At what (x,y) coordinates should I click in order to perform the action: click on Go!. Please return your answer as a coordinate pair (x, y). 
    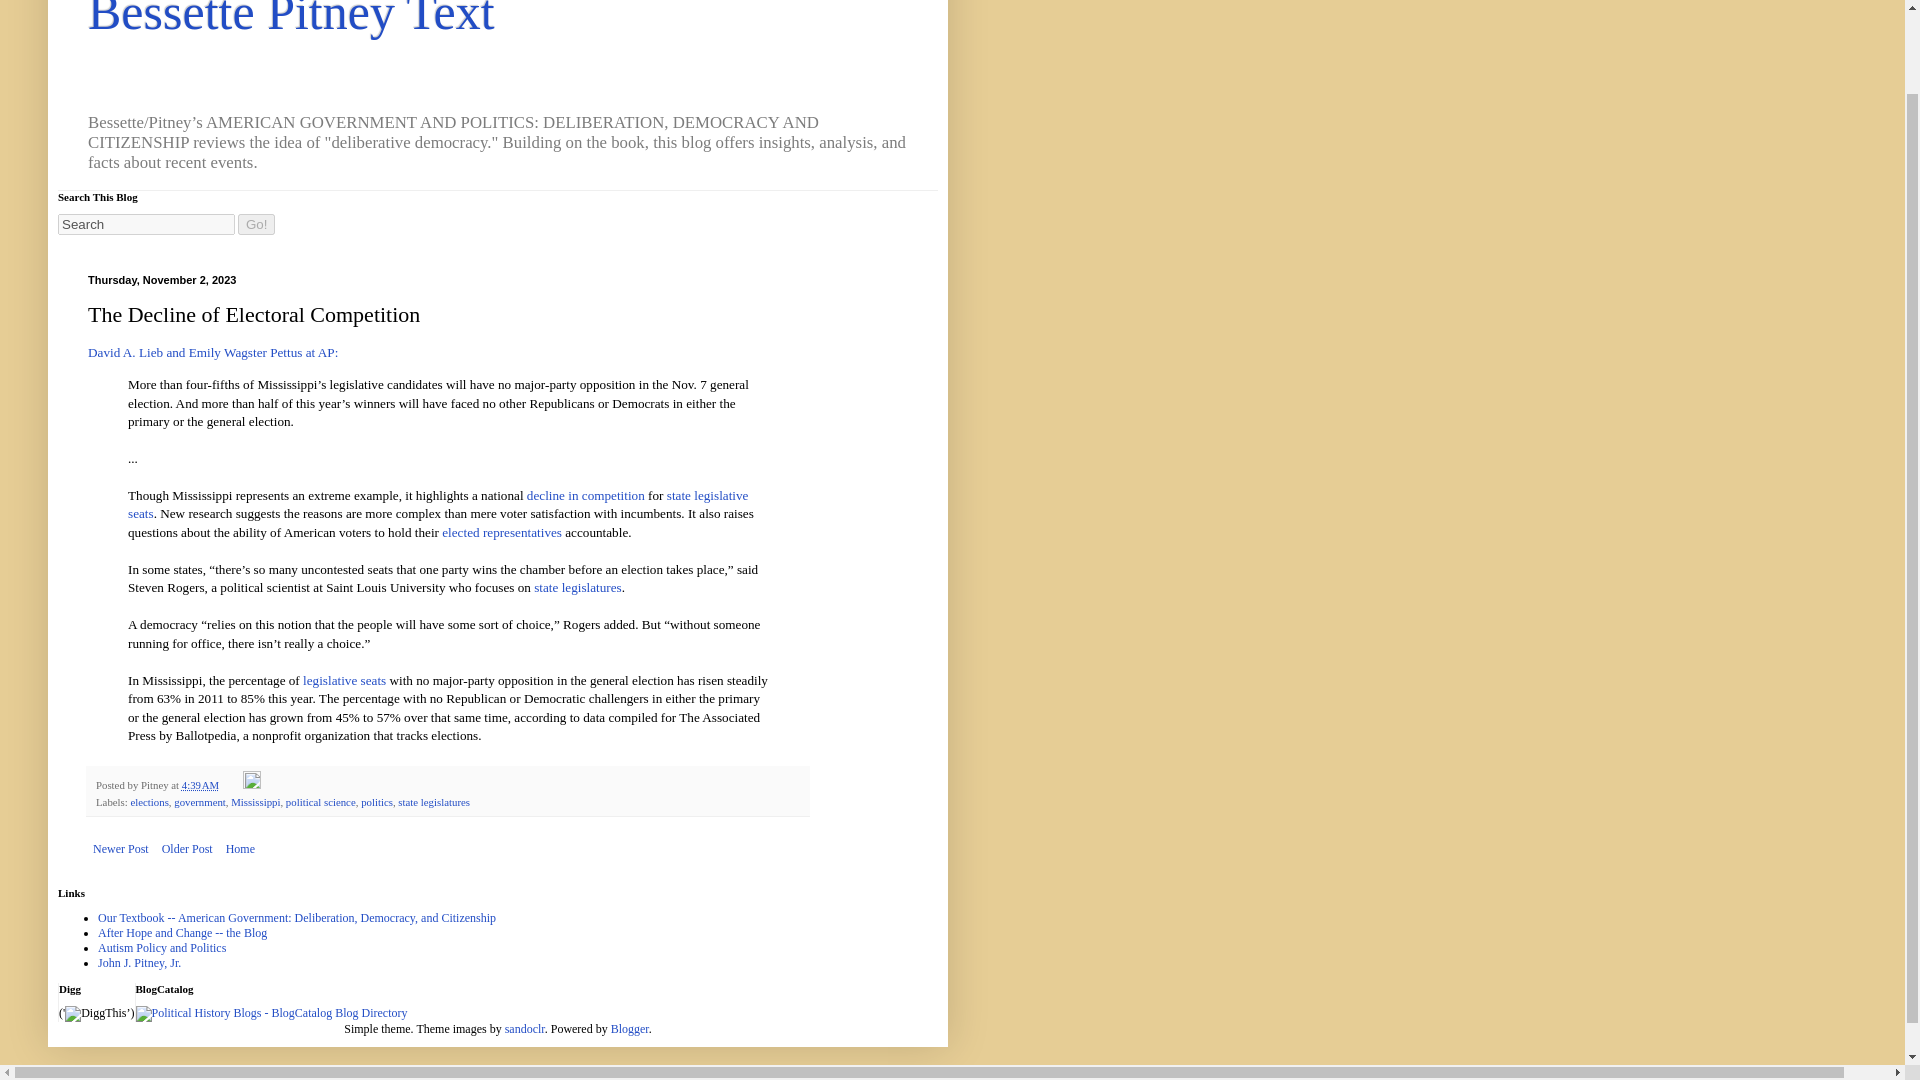
    Looking at the image, I should click on (256, 224).